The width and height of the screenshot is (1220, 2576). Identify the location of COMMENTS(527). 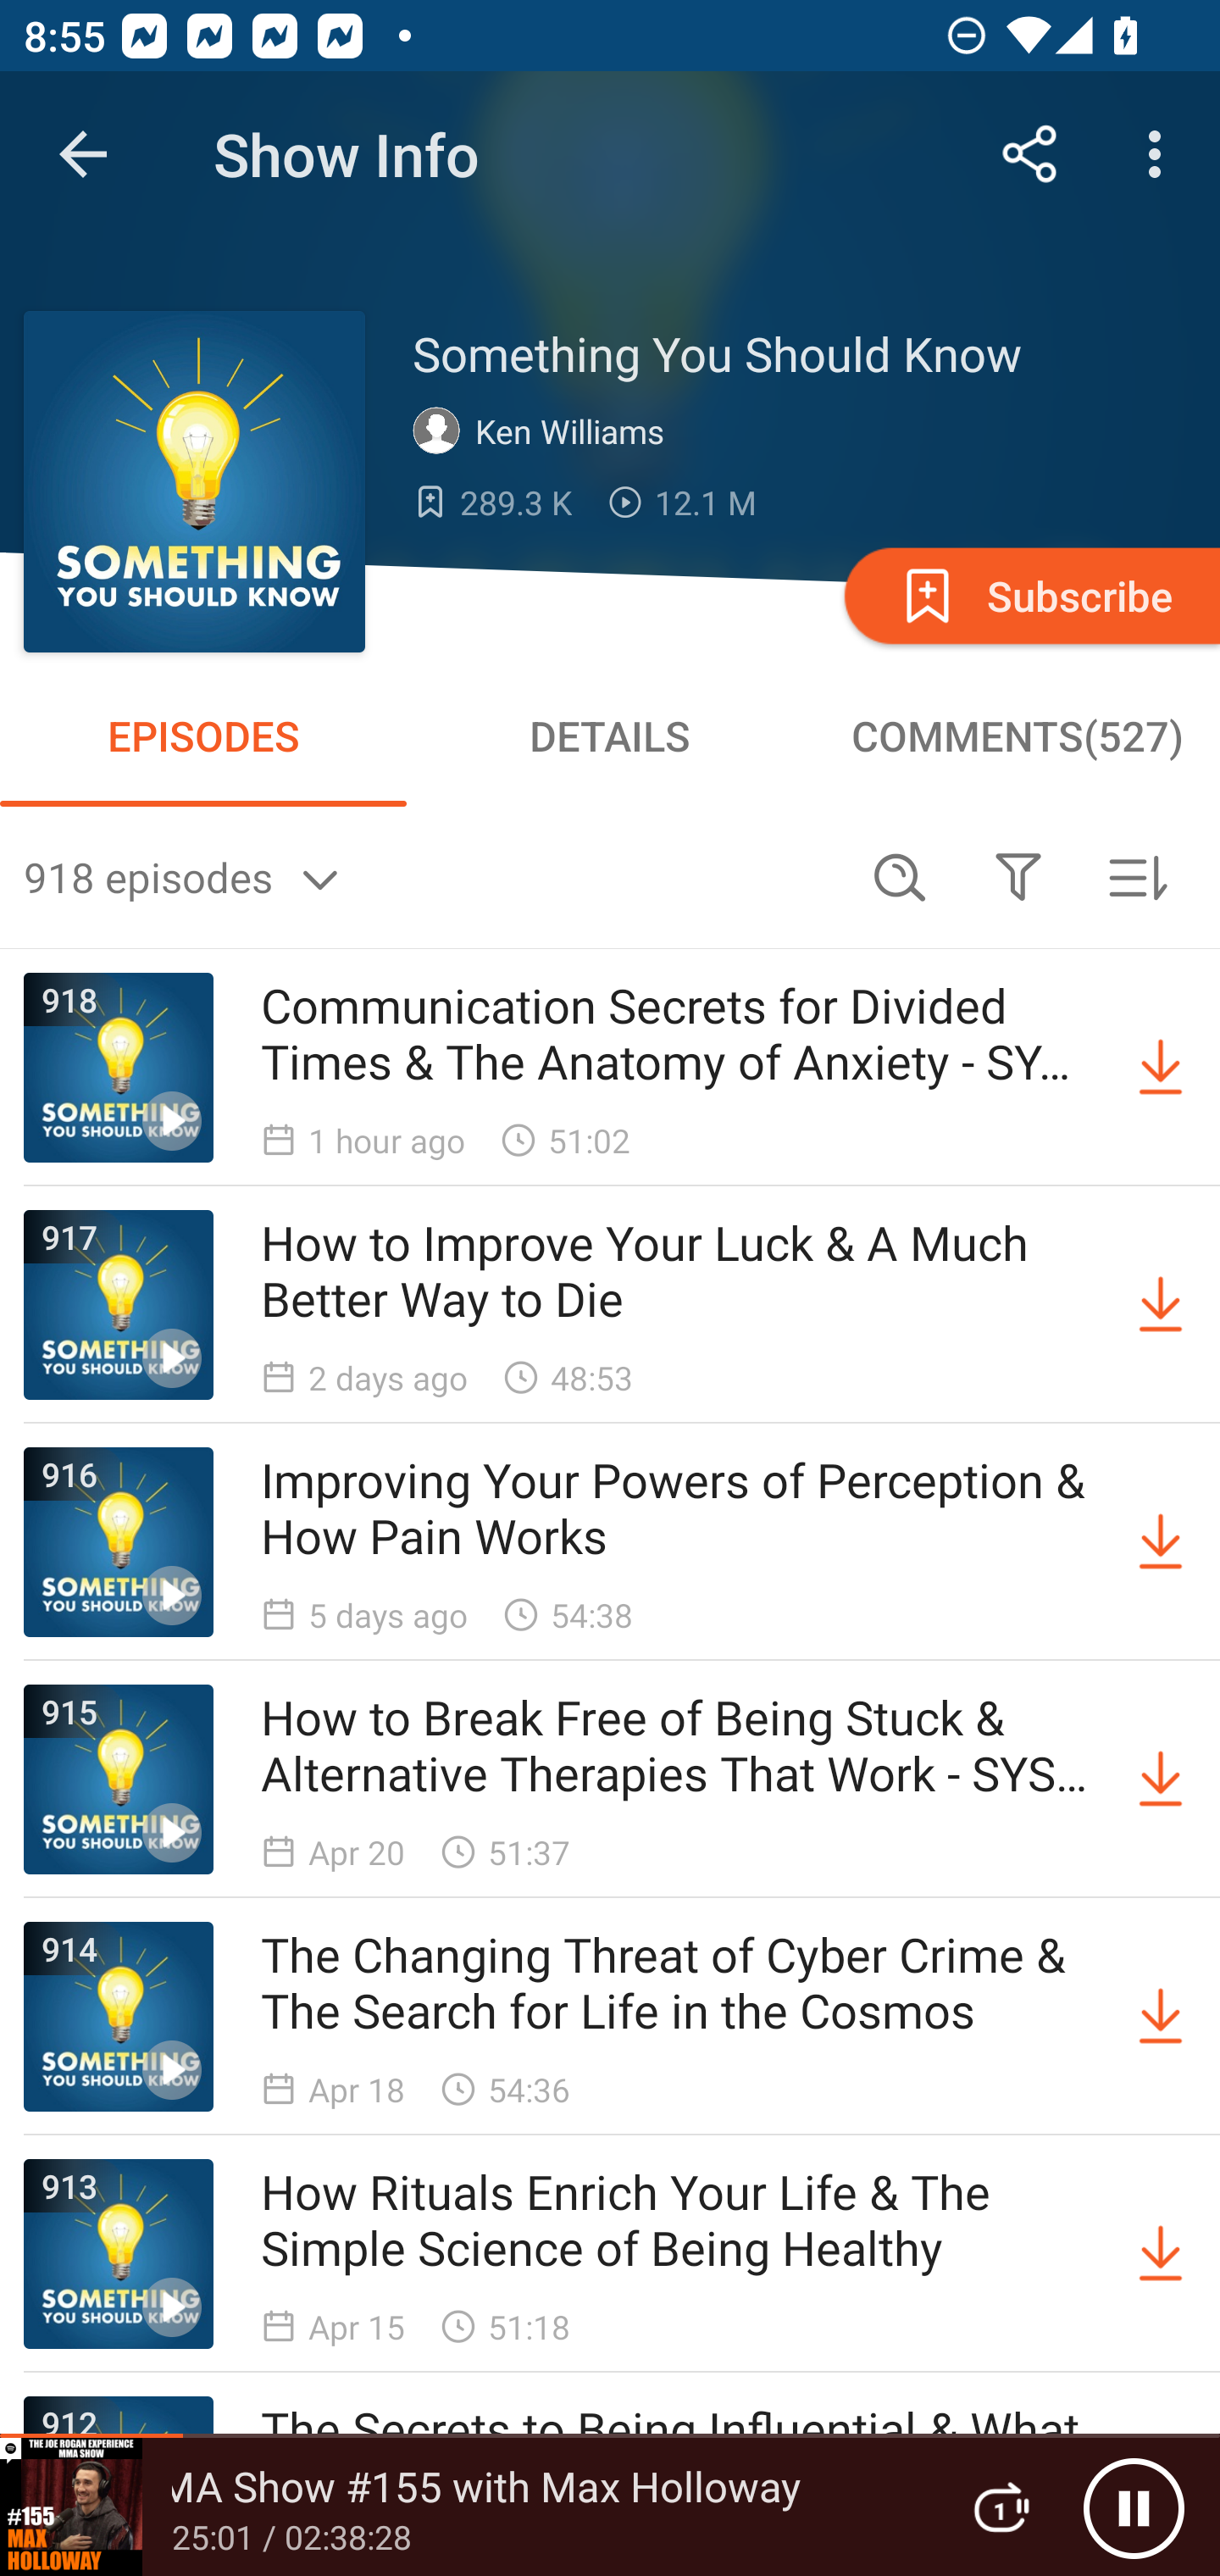
(1017, 736).